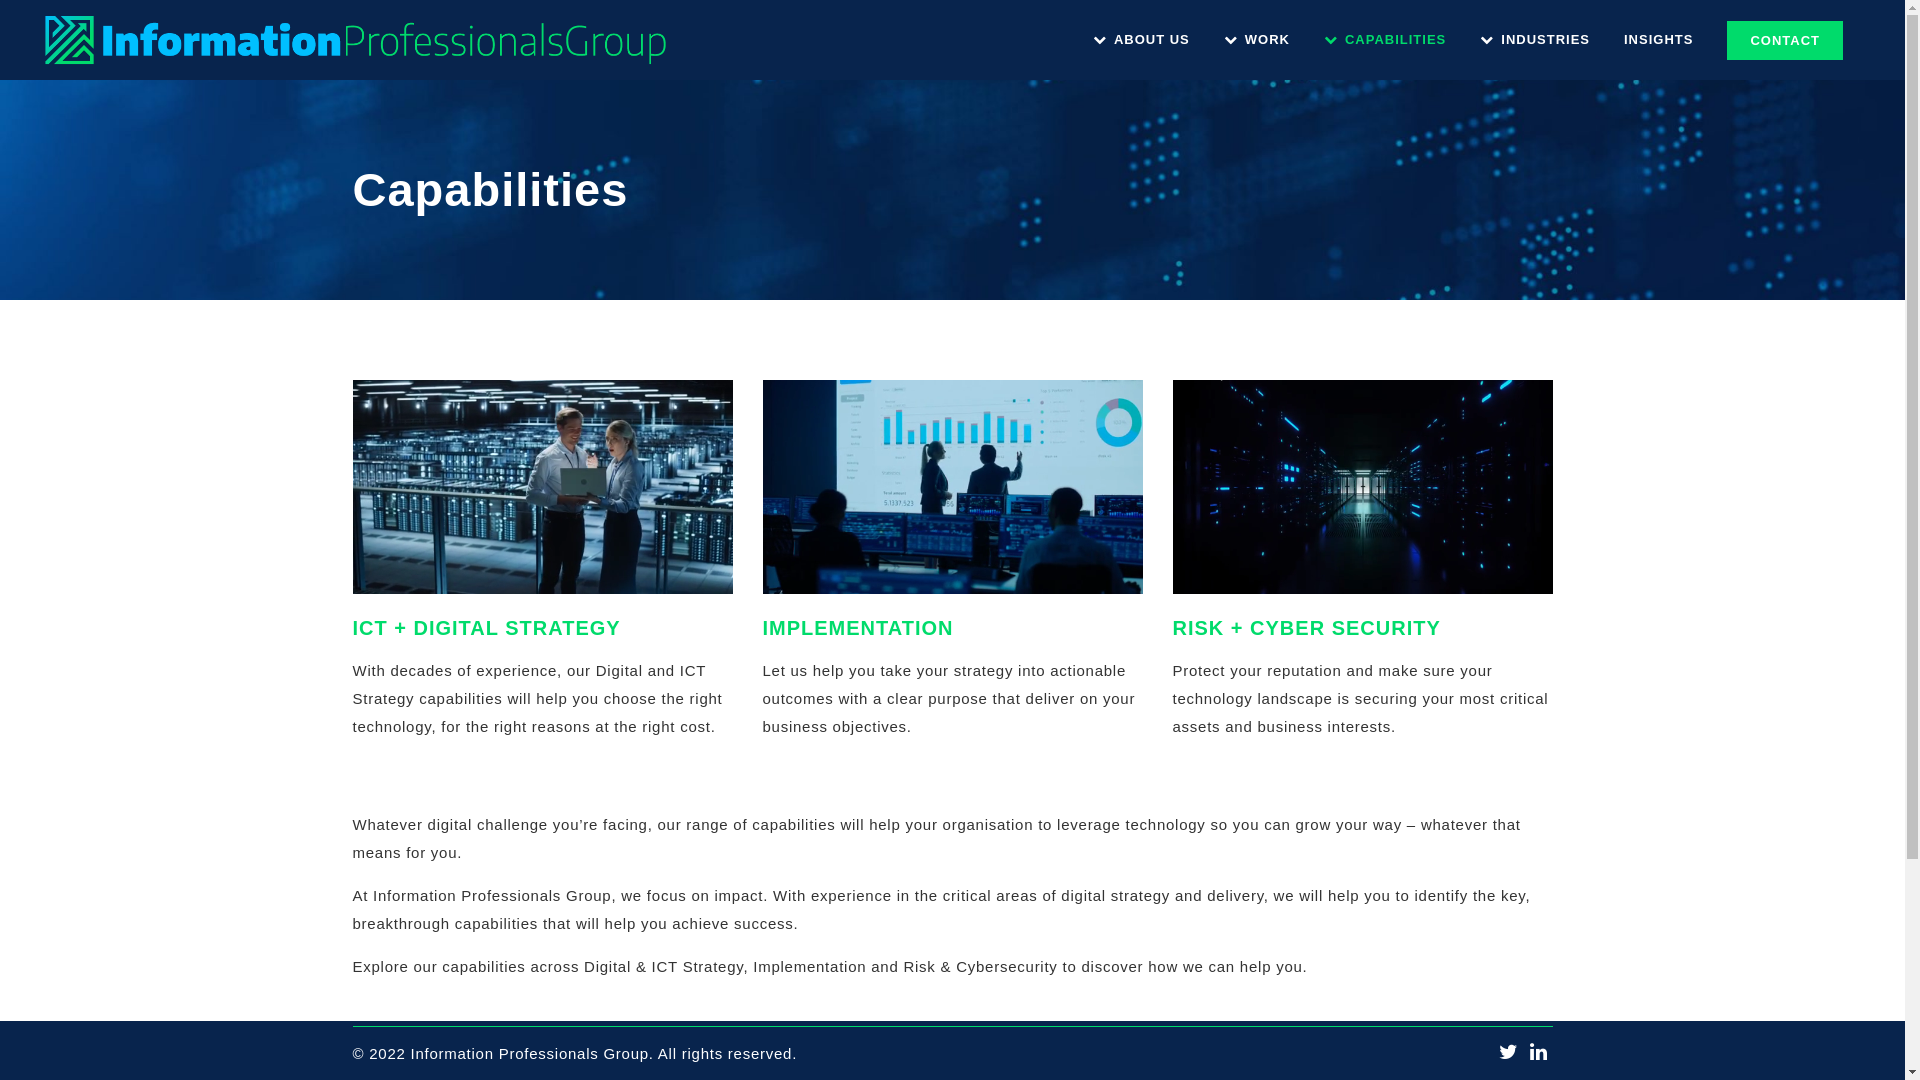 The height and width of the screenshot is (1080, 1920). Describe the element at coordinates (1785, 40) in the screenshot. I see `CONTACT` at that location.